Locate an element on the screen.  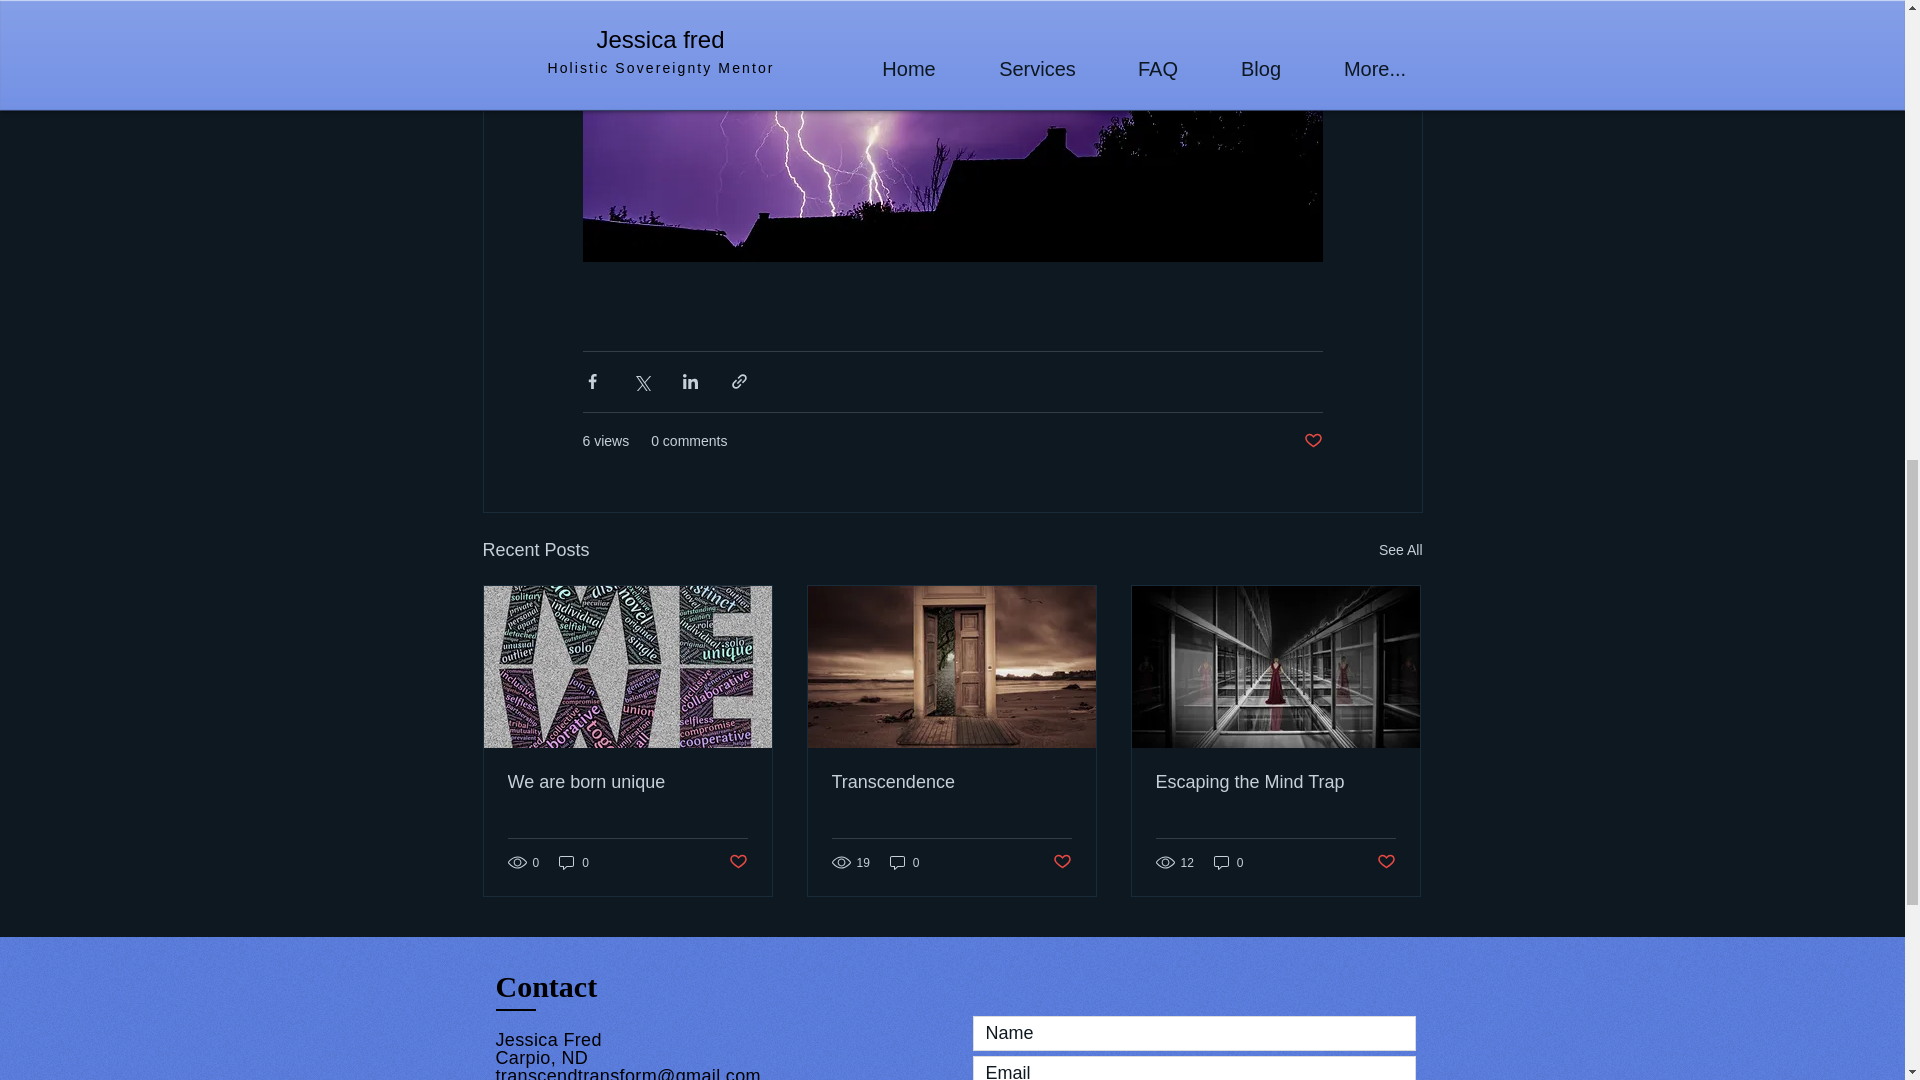
Post not marked as liked is located at coordinates (736, 862).